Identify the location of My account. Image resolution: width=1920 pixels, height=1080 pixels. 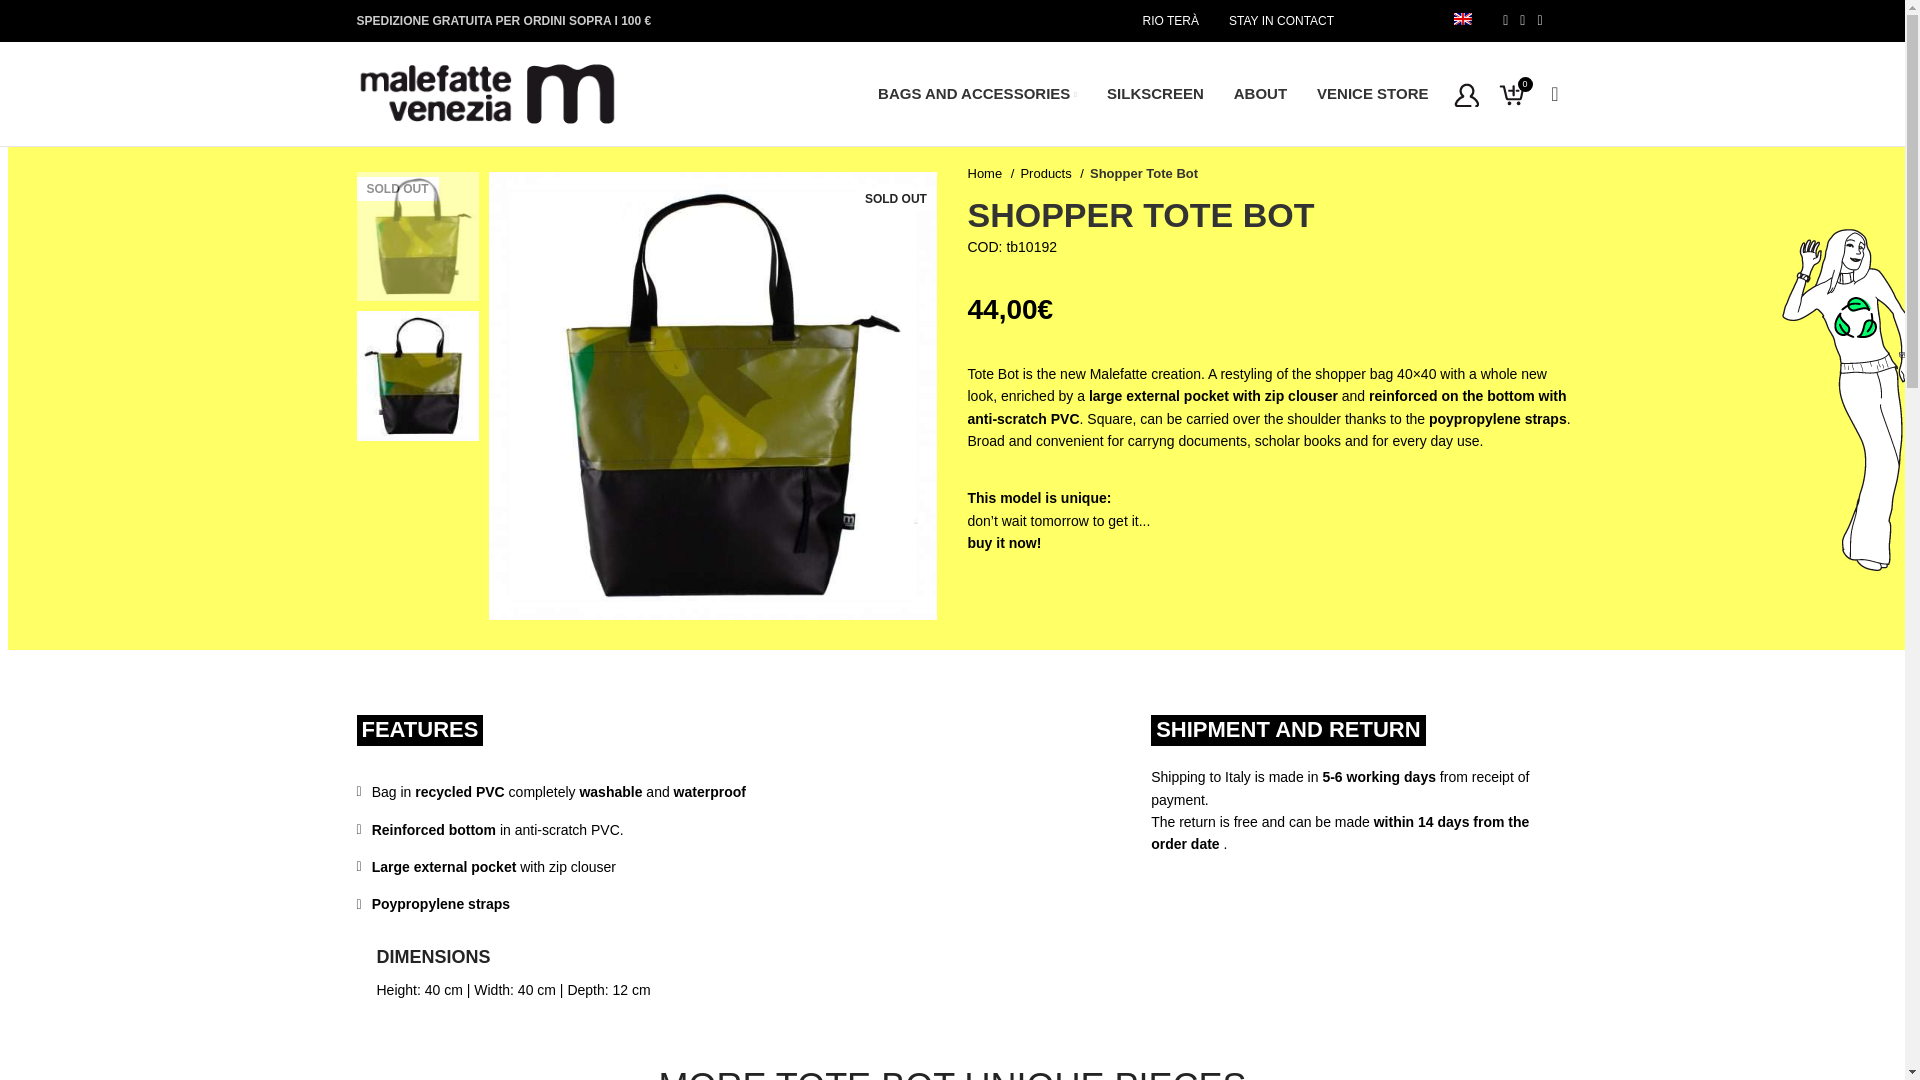
(1466, 94).